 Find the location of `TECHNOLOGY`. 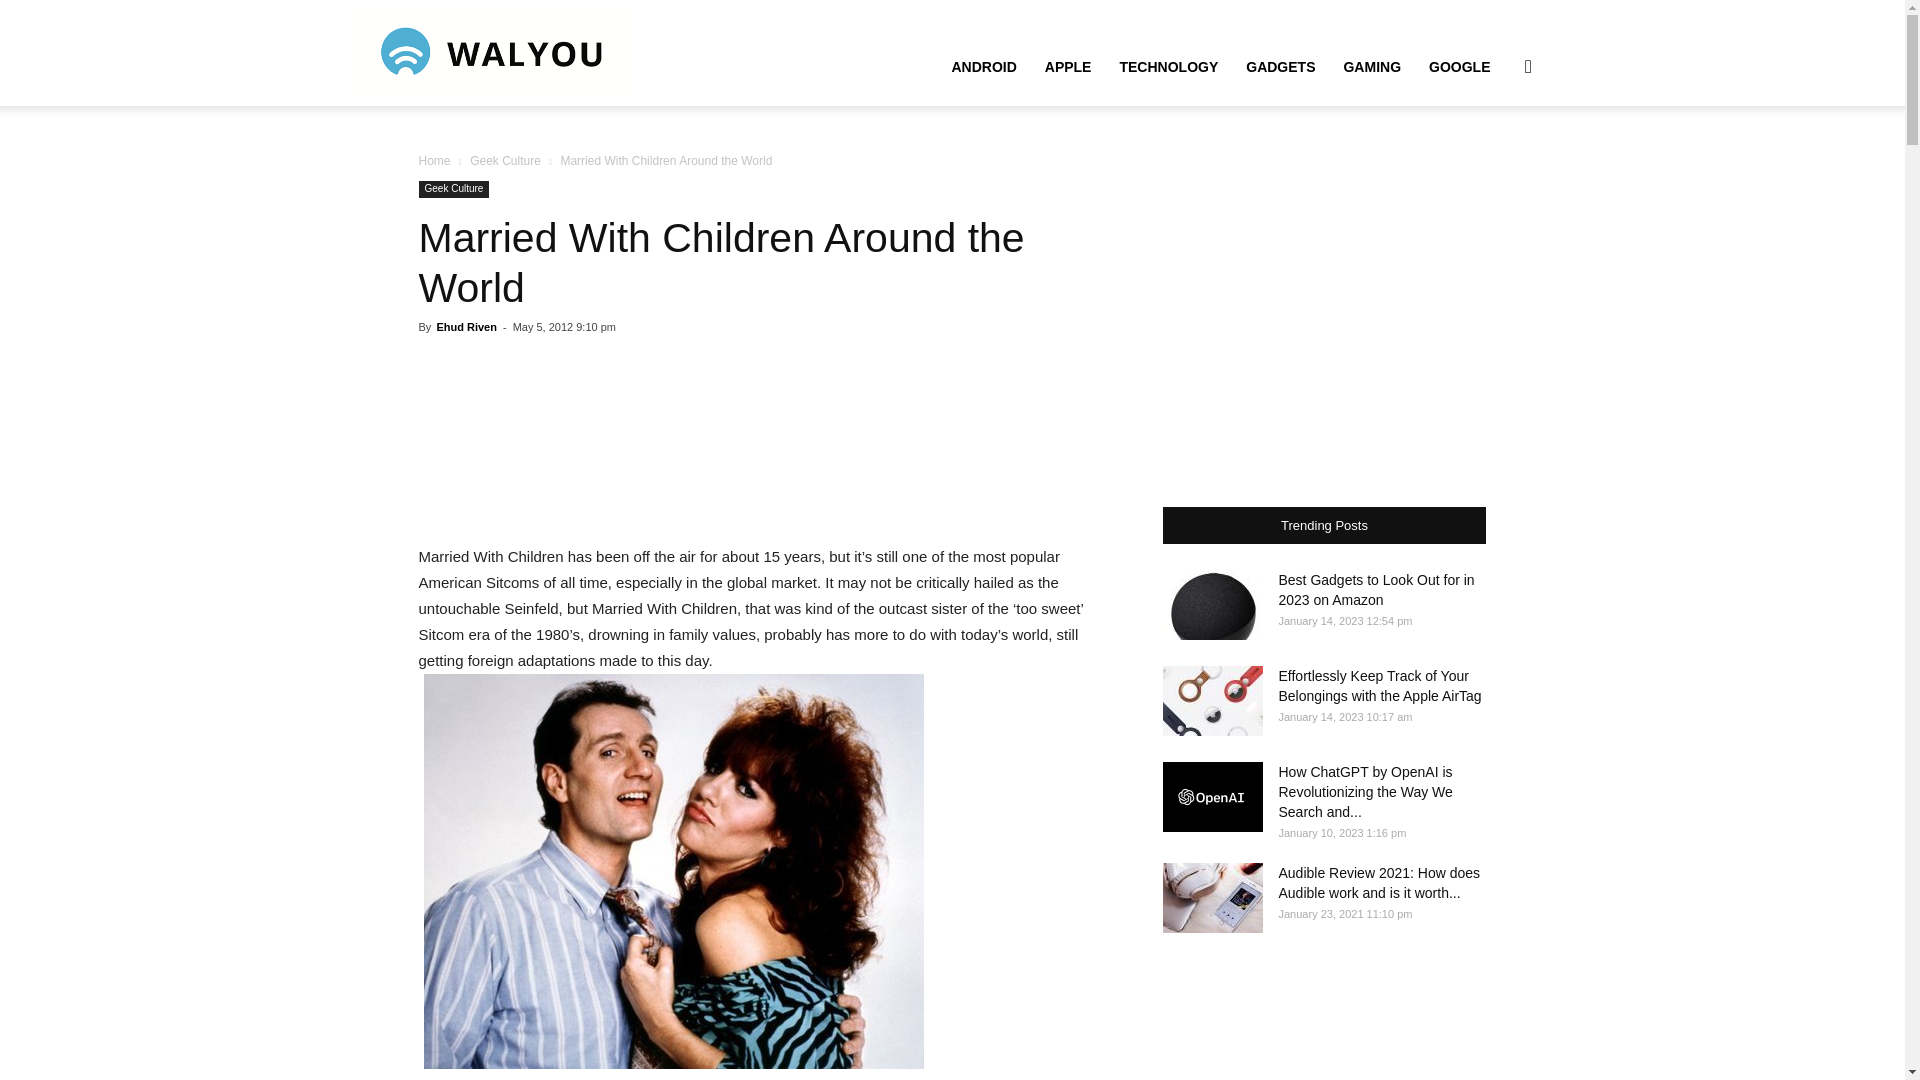

TECHNOLOGY is located at coordinates (1168, 66).